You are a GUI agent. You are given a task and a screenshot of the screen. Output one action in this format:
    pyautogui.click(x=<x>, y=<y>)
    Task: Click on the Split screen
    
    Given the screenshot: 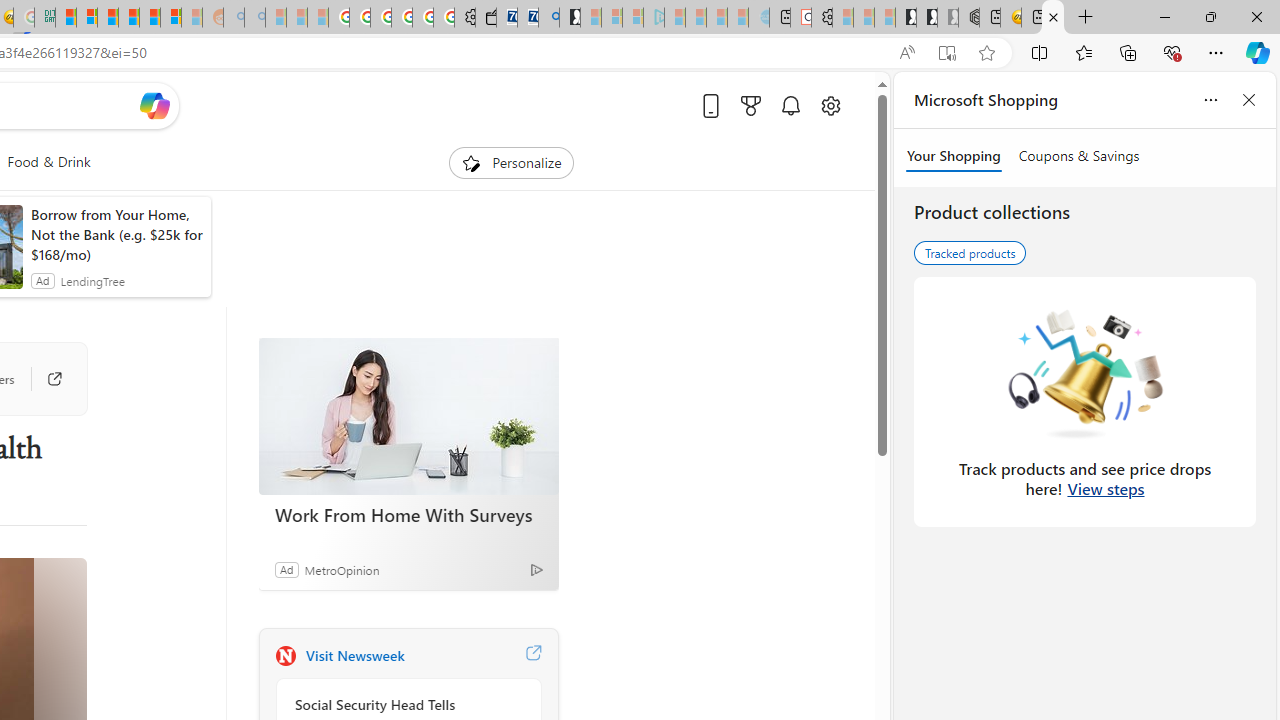 What is the action you would take?
    pyautogui.click(x=1040, y=52)
    